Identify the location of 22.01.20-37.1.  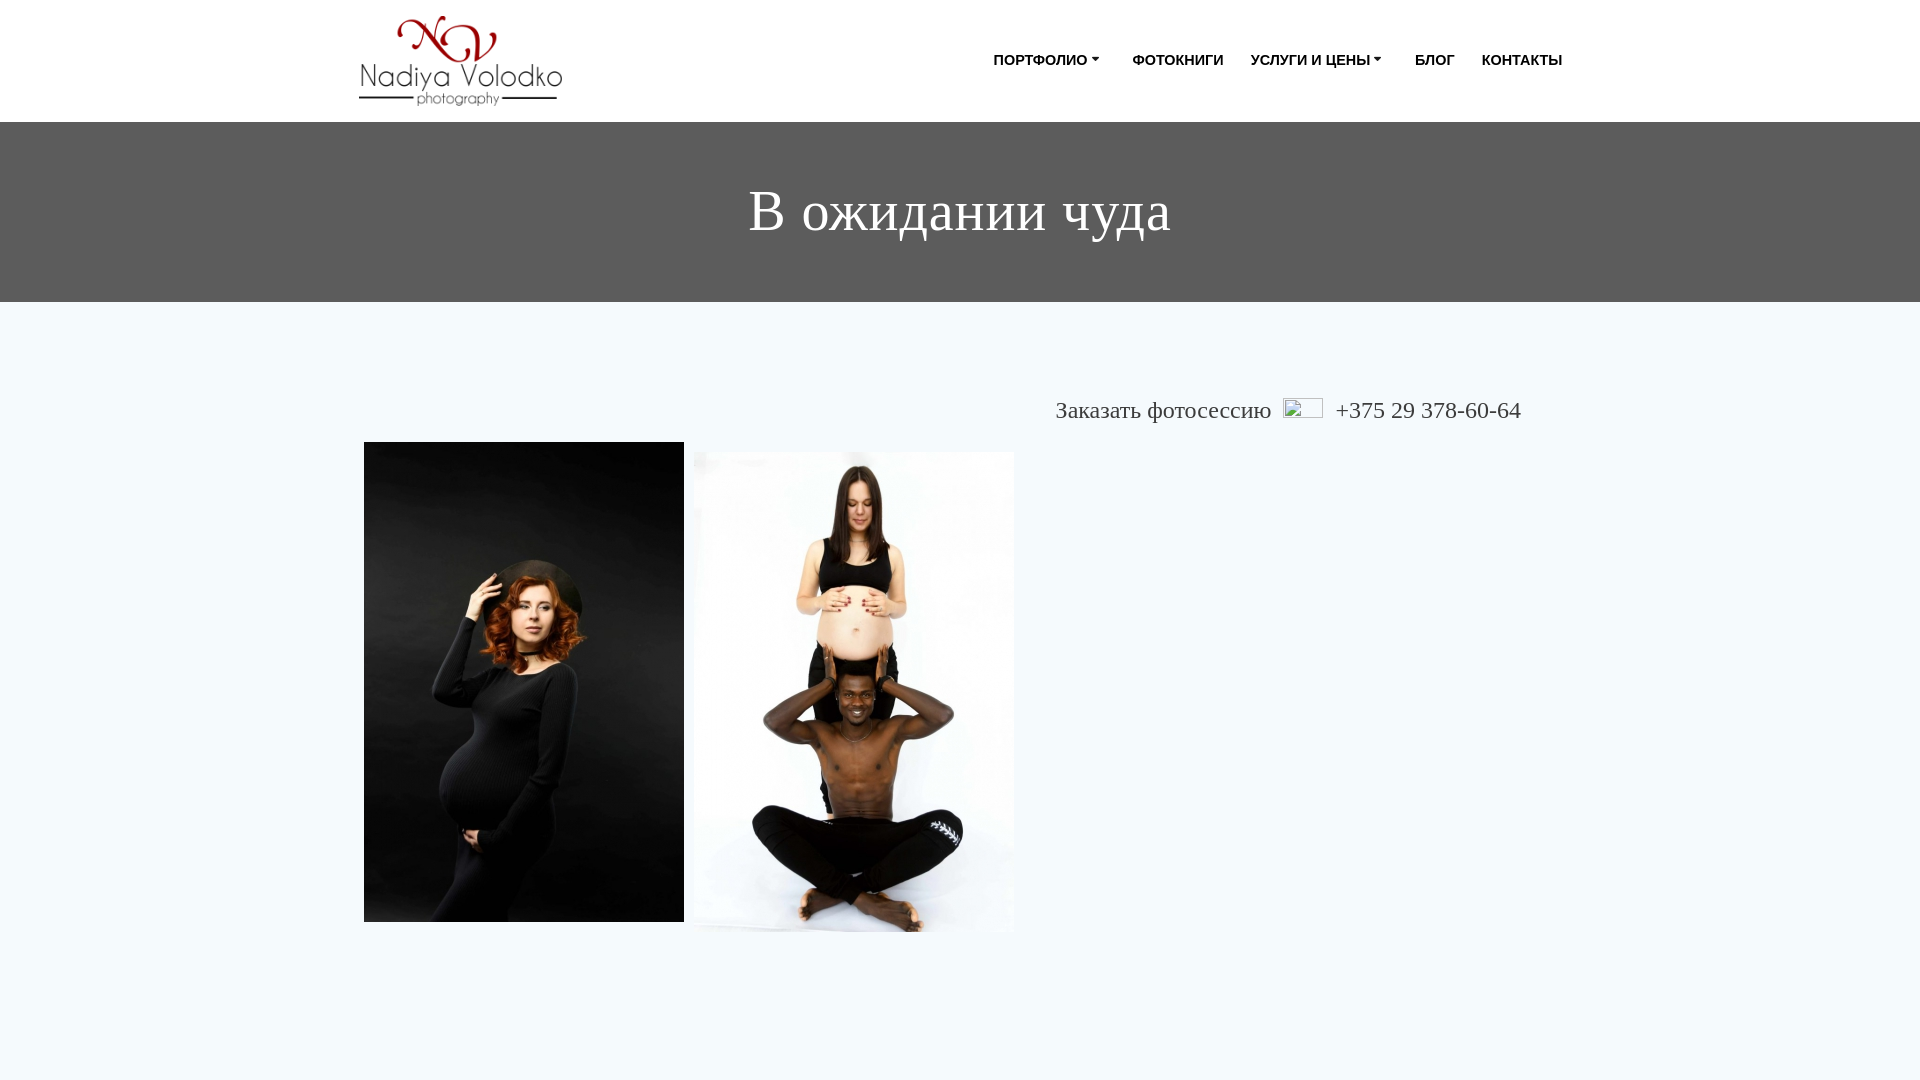
(1024, 862).